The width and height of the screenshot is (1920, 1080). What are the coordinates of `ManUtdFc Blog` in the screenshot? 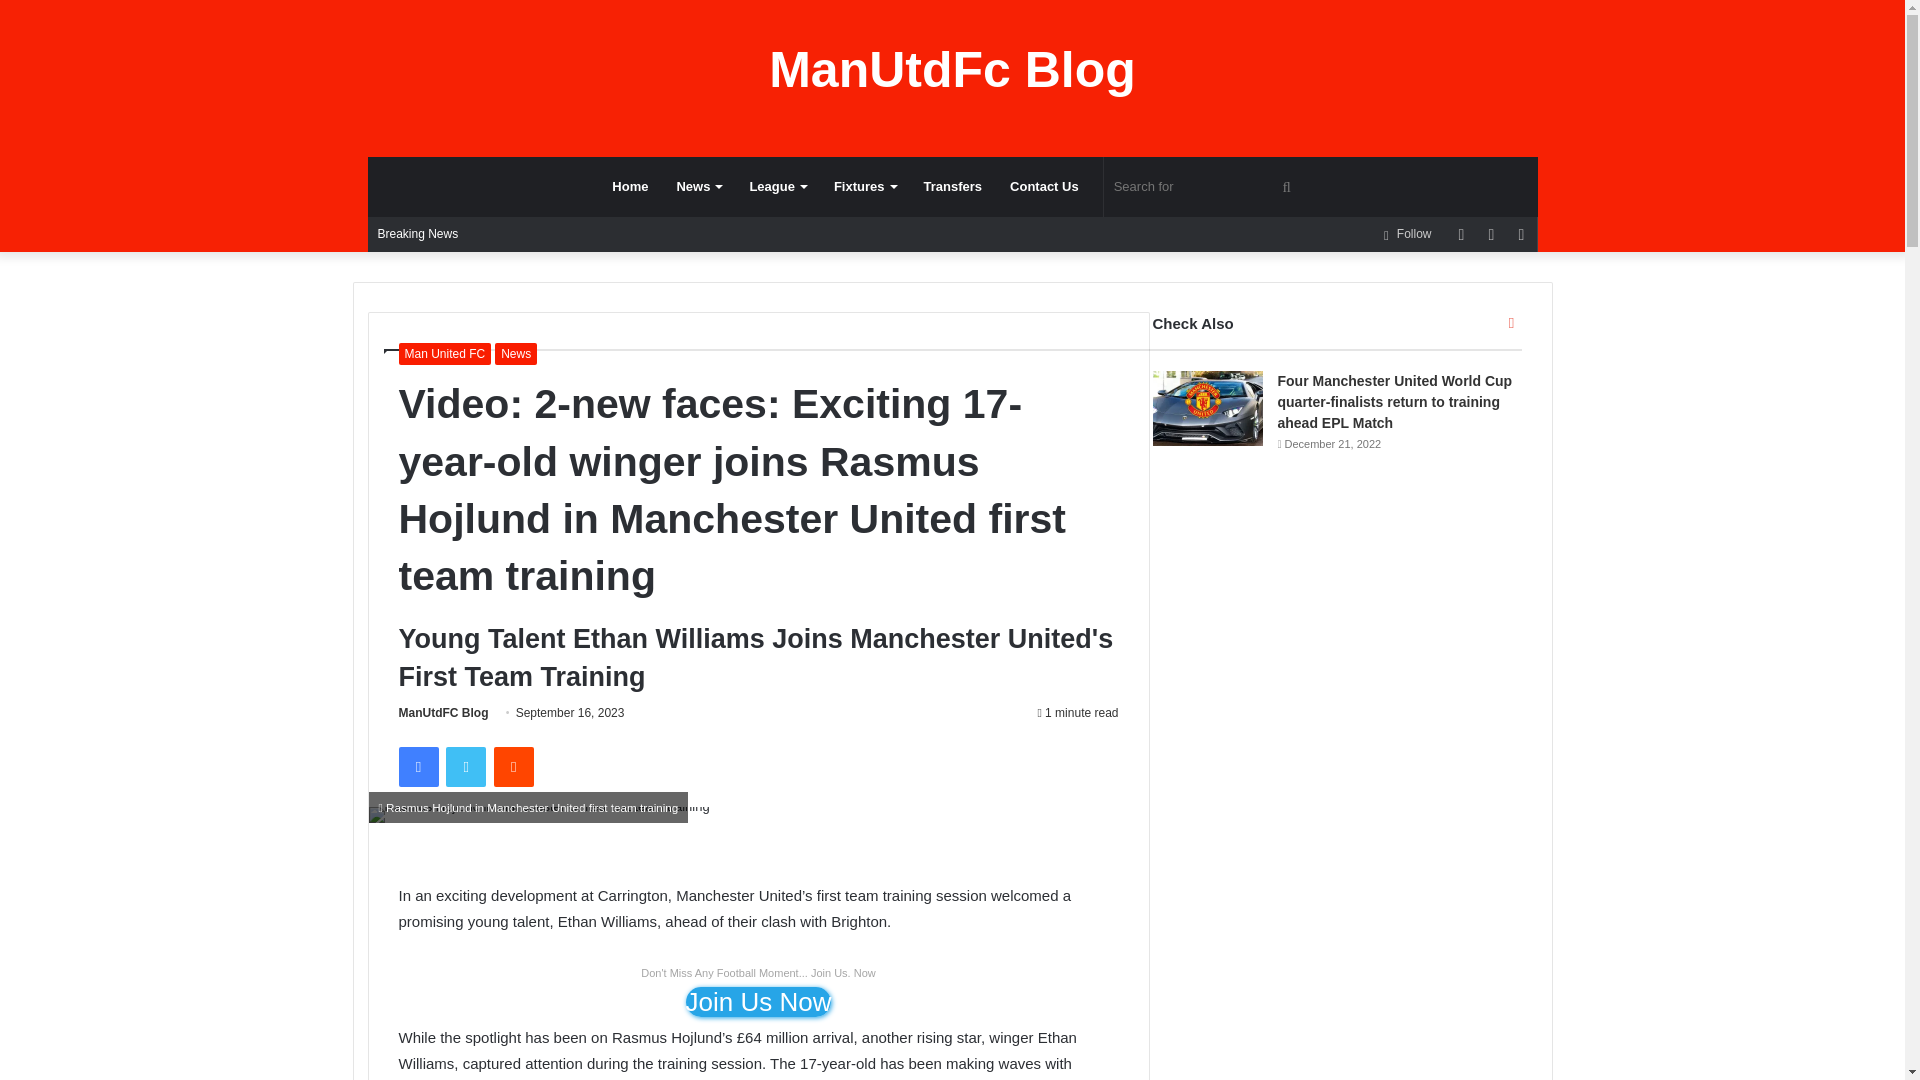 It's located at (952, 70).